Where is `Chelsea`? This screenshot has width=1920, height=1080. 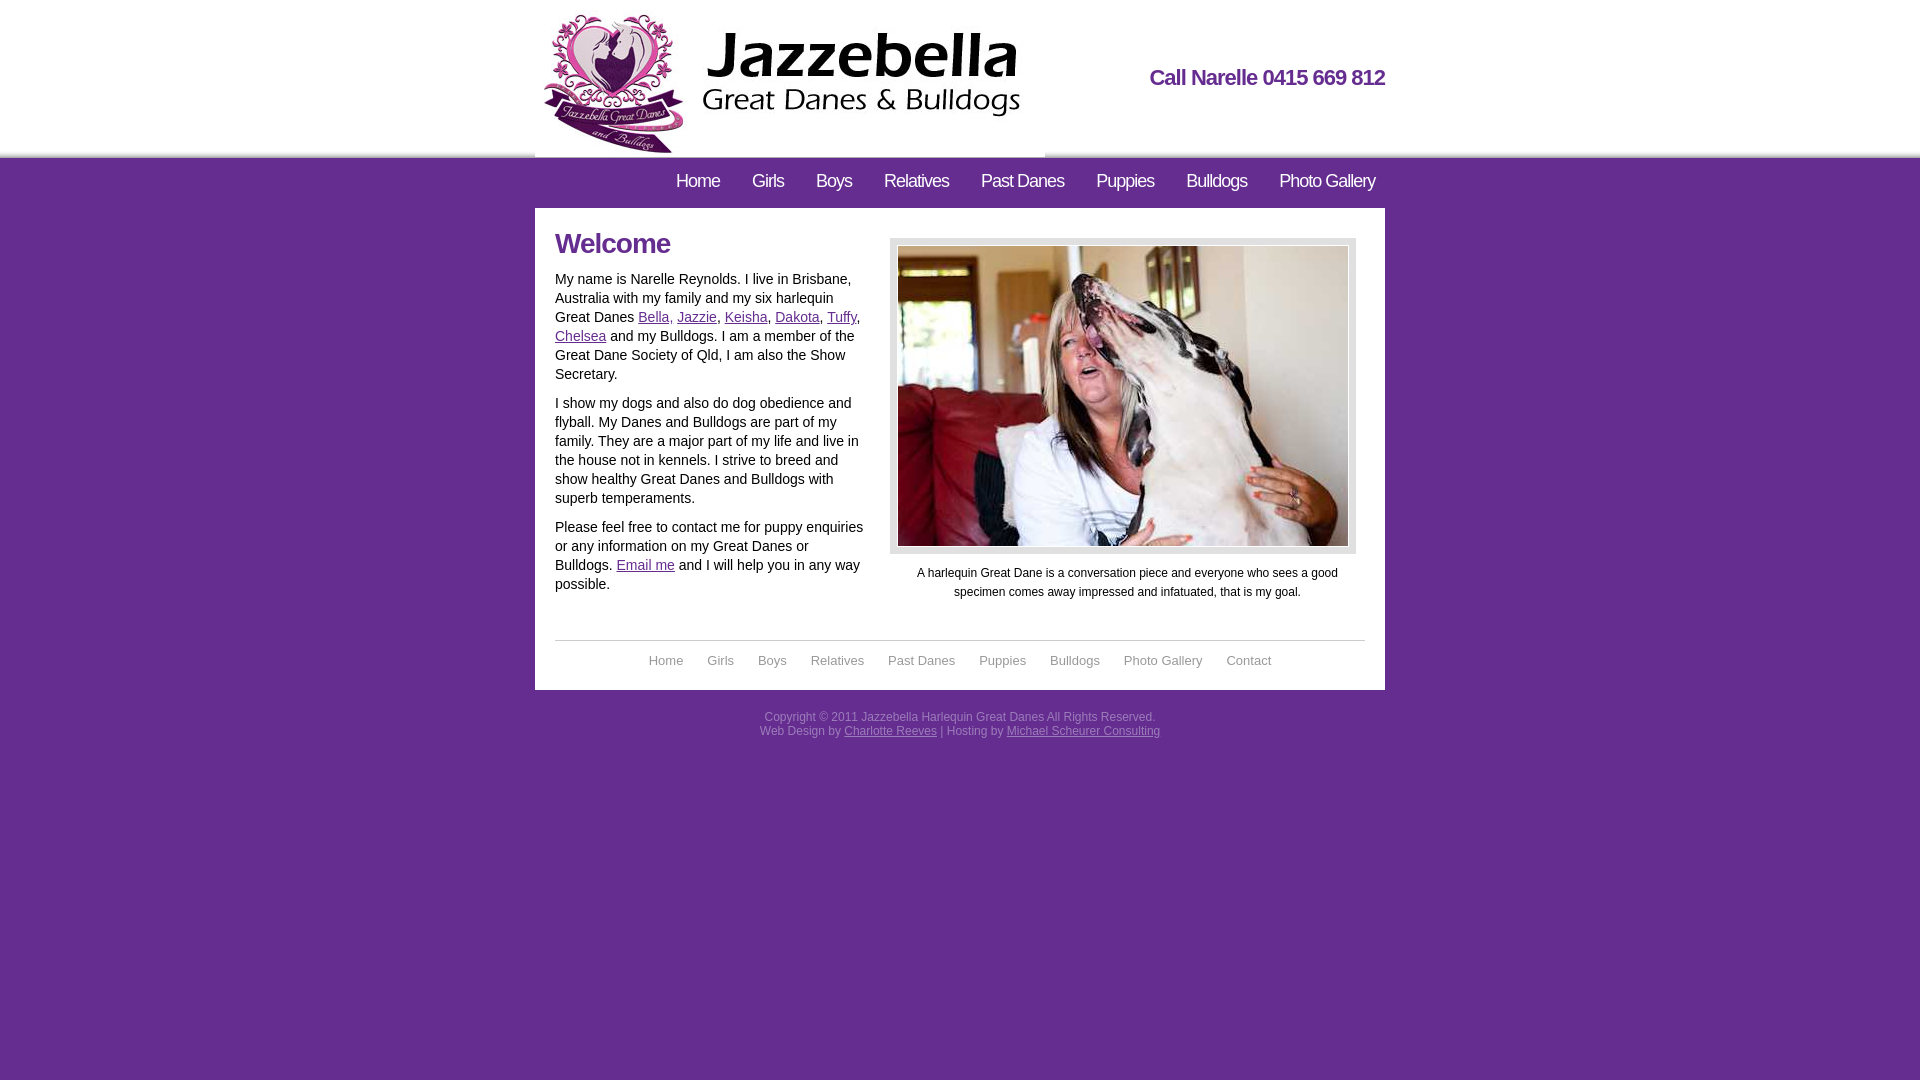
Chelsea is located at coordinates (580, 336).